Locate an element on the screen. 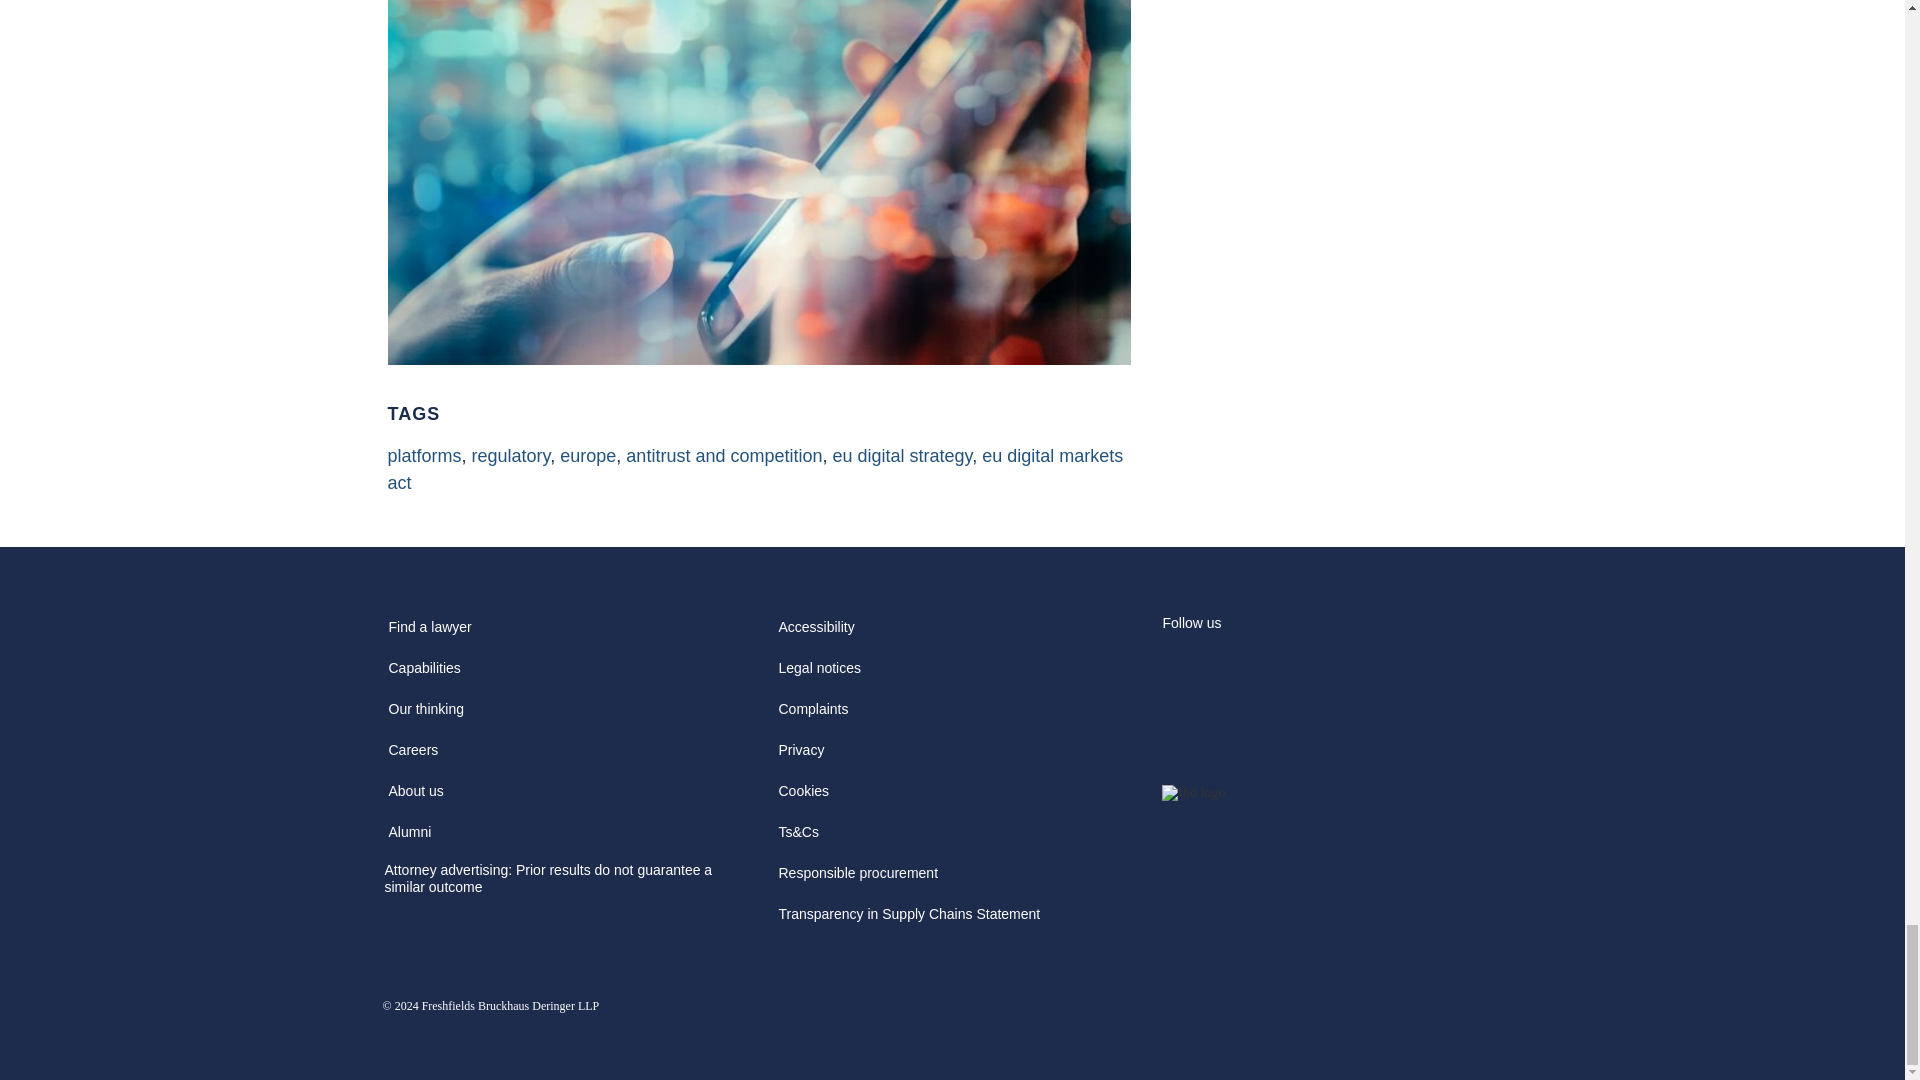 Image resolution: width=1920 pixels, height=1080 pixels. Accessibility is located at coordinates (816, 634).